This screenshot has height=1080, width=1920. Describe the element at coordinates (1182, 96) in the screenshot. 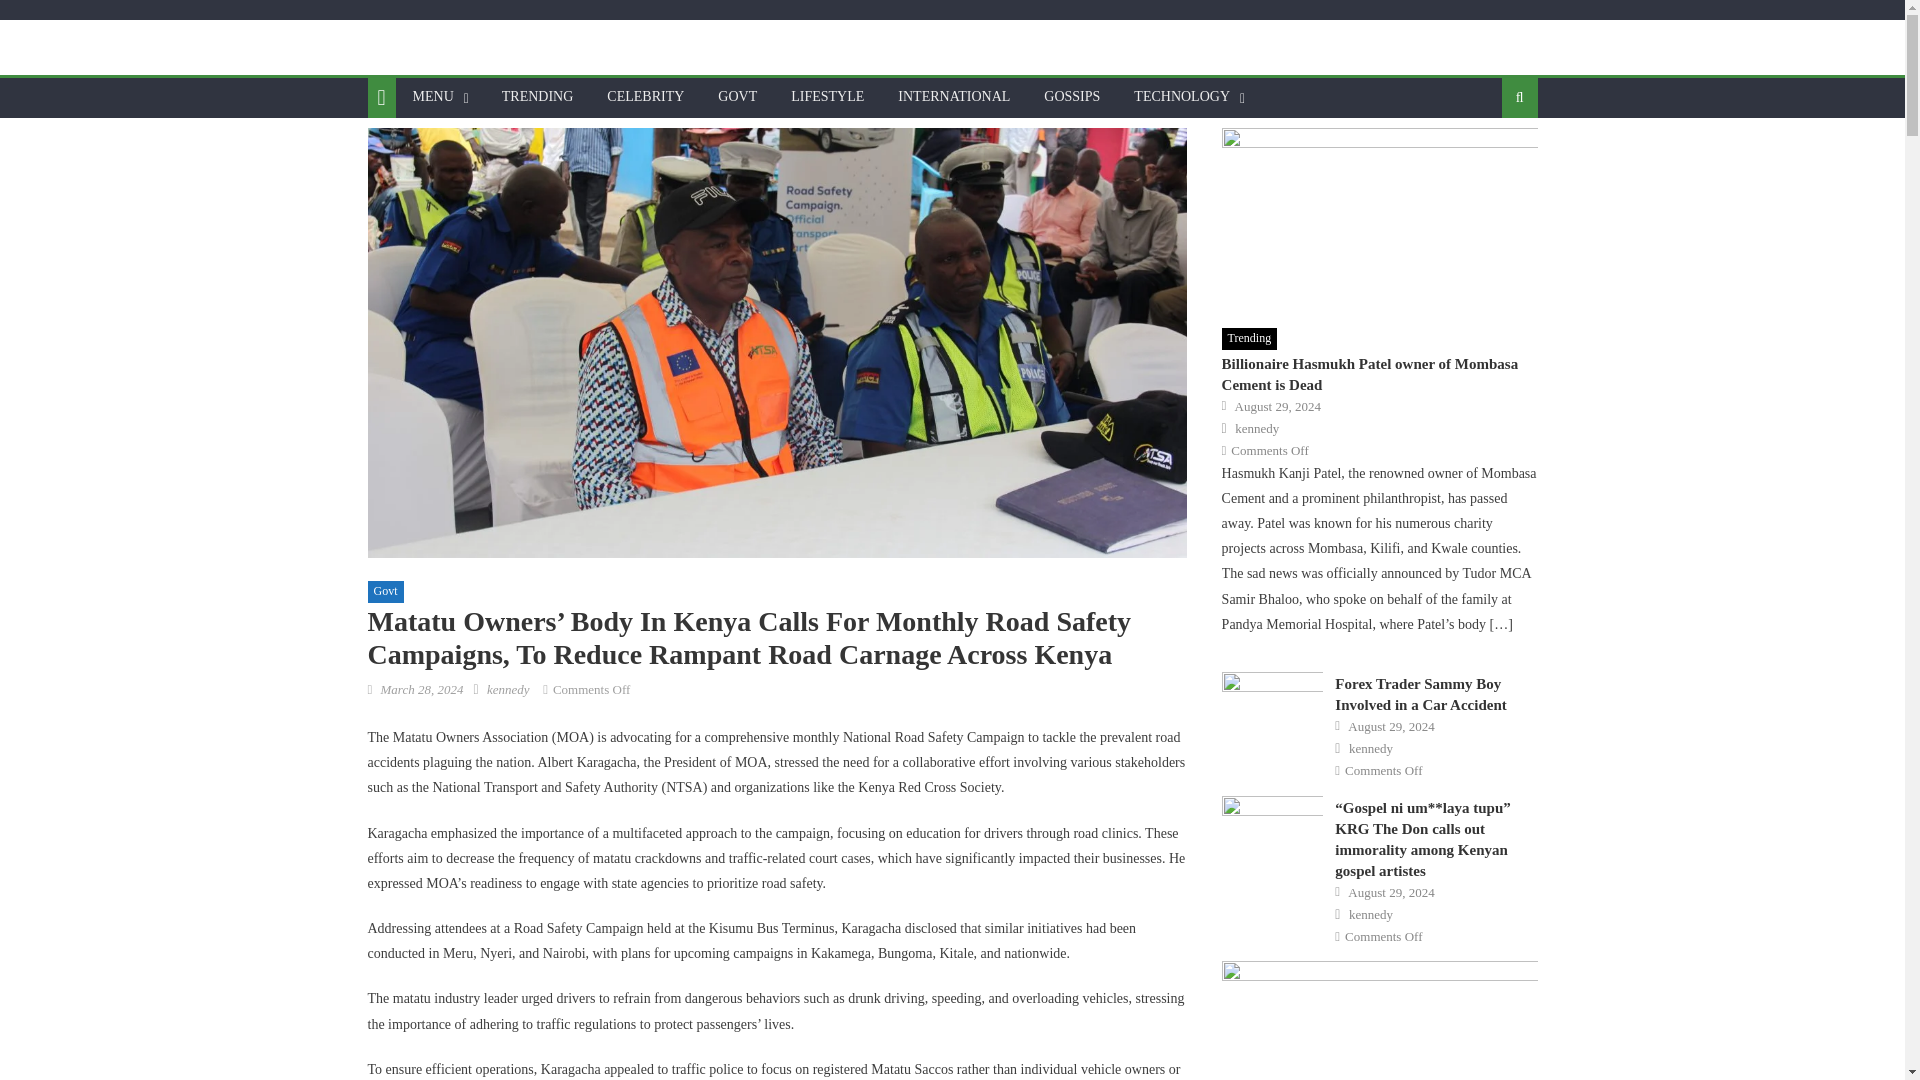

I see `TECHNOLOGY` at that location.